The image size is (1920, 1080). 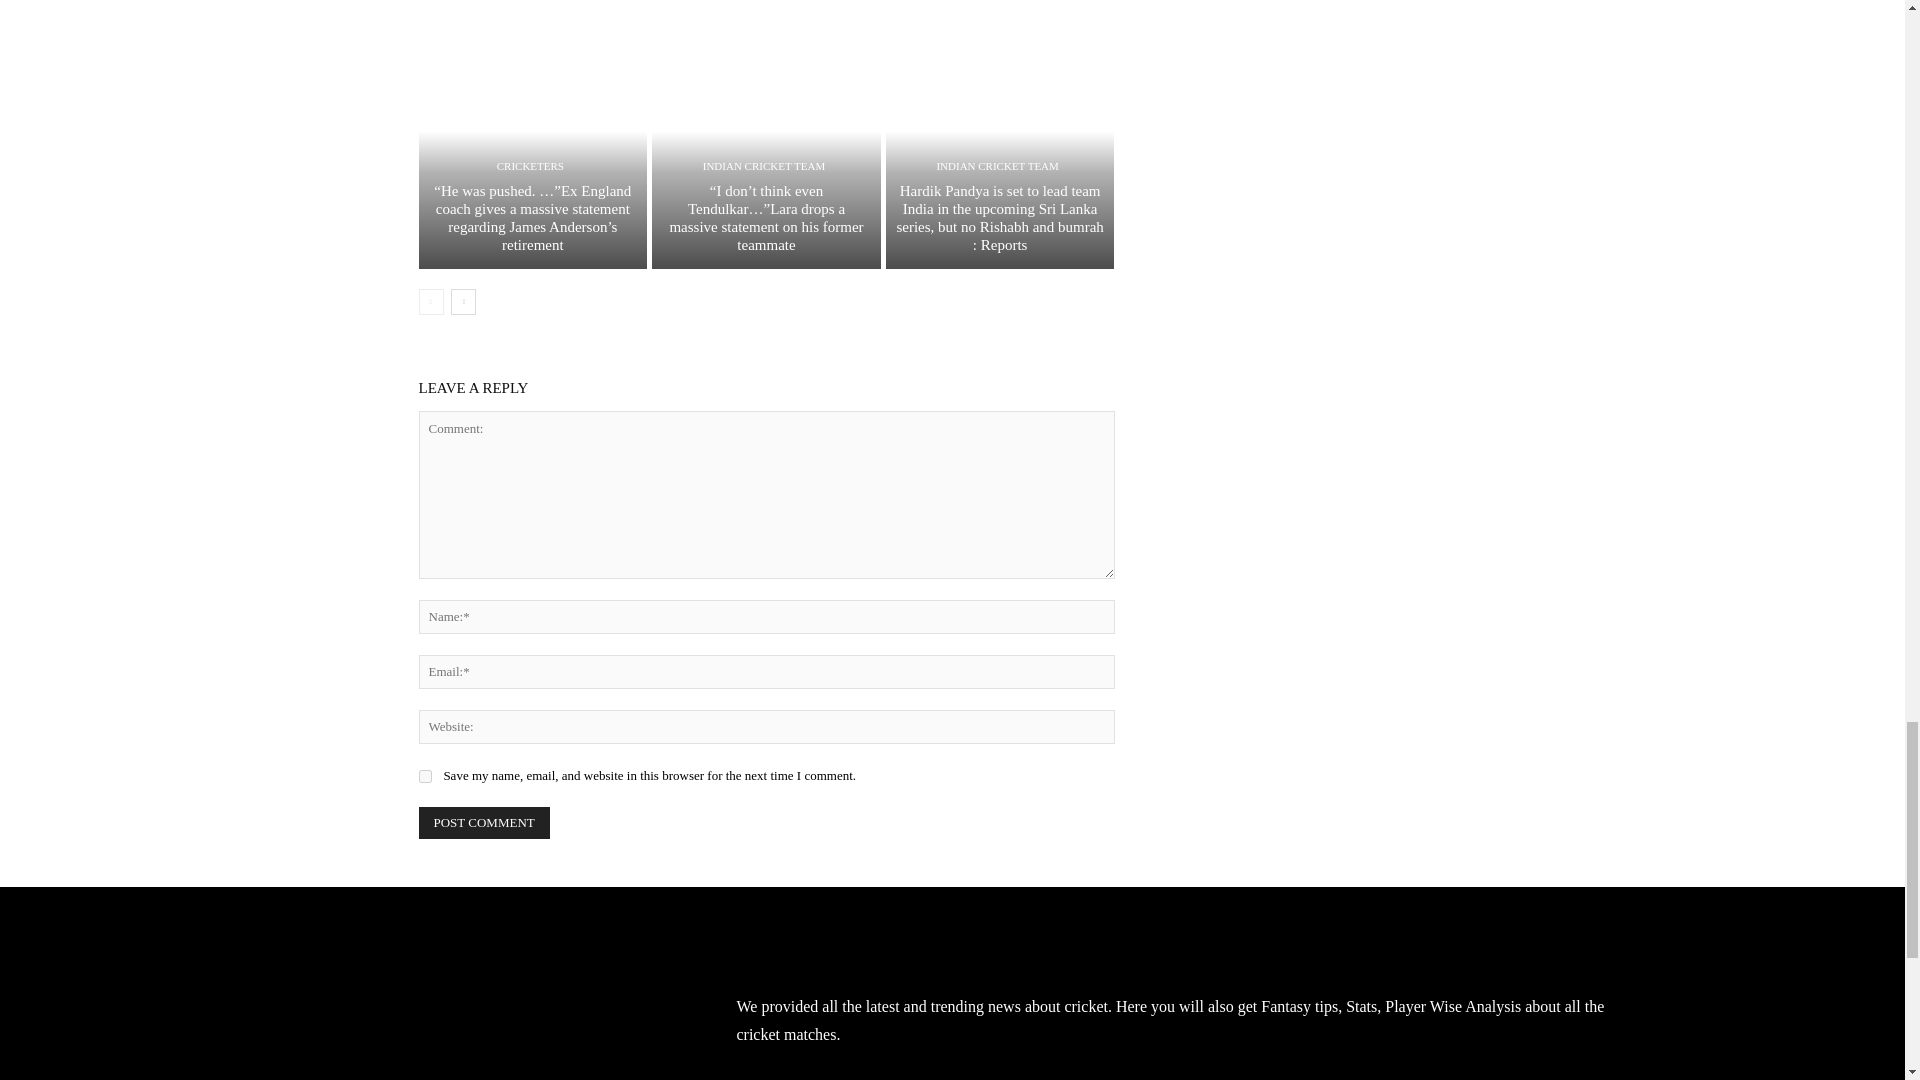 What do you see at coordinates (484, 822) in the screenshot?
I see `Post Comment` at bounding box center [484, 822].